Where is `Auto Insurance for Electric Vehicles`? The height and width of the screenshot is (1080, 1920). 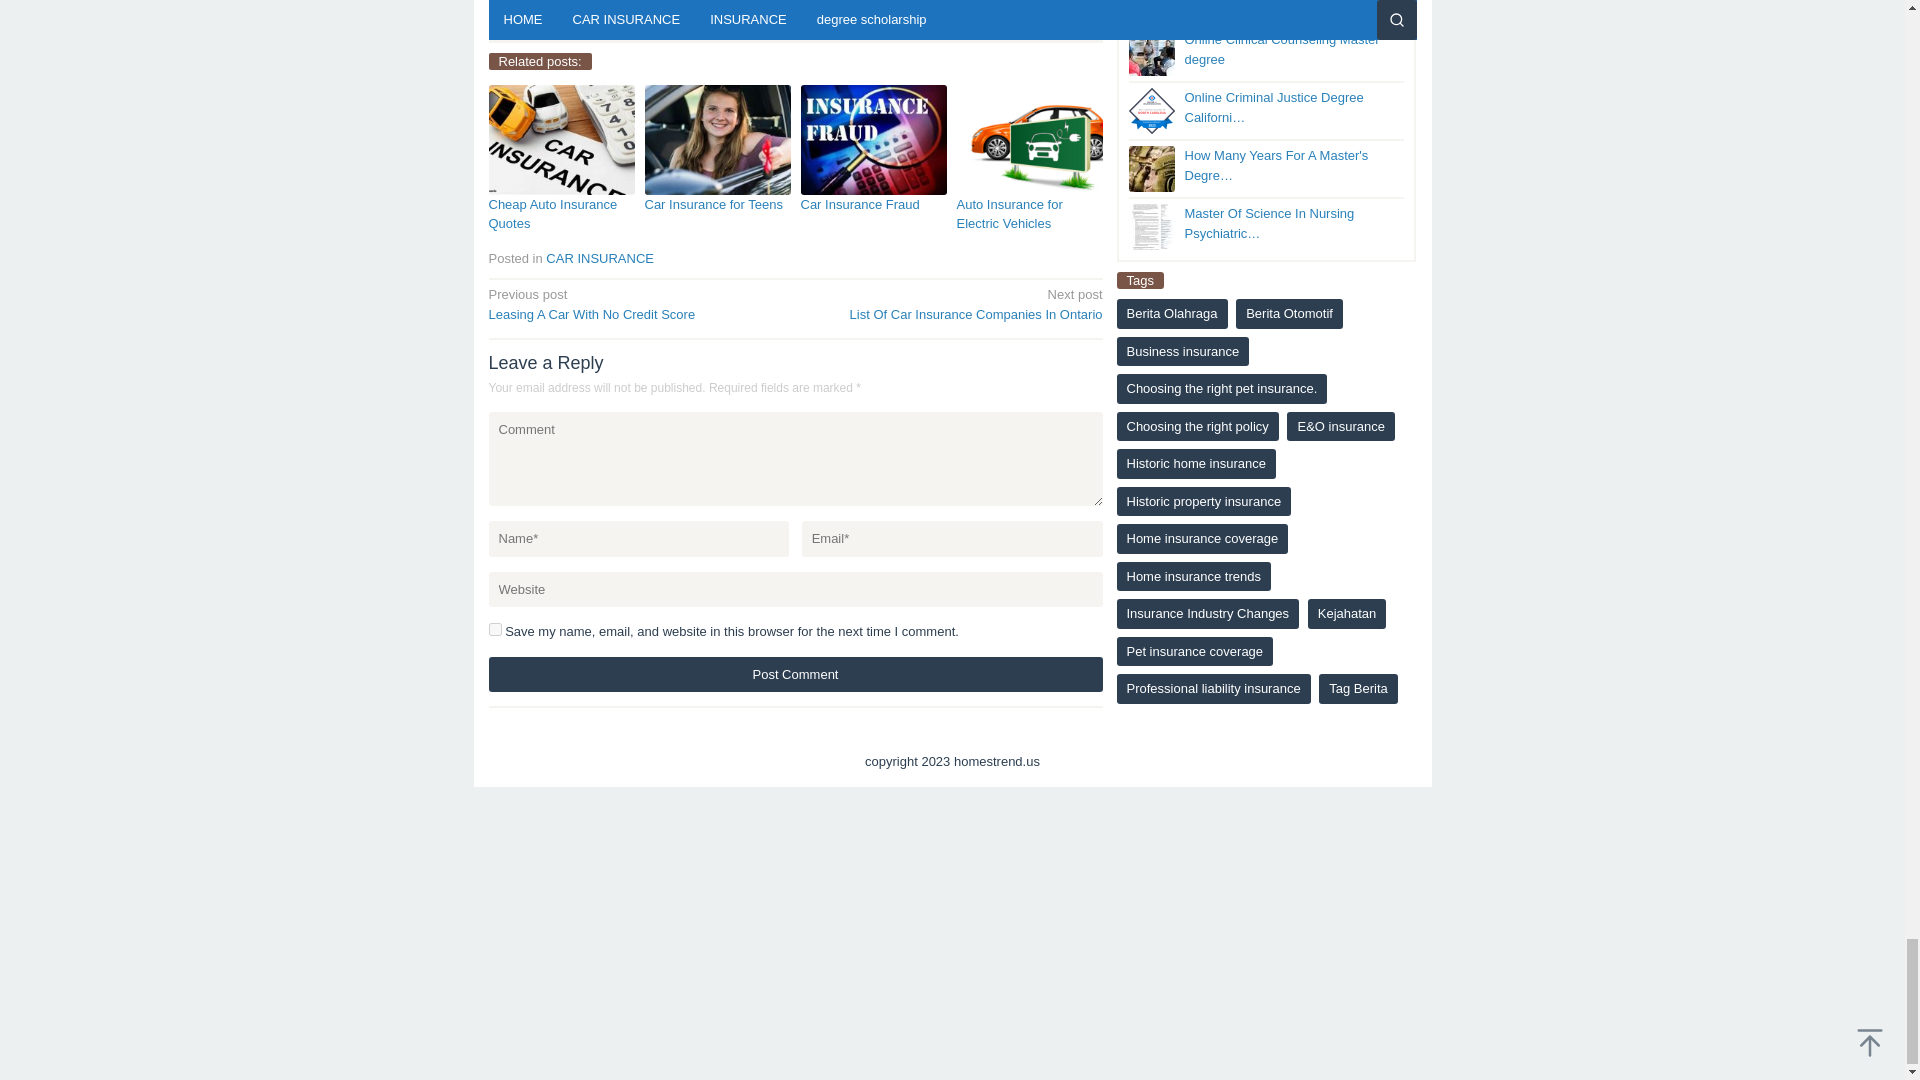
Auto Insurance for Electric Vehicles is located at coordinates (635, 303).